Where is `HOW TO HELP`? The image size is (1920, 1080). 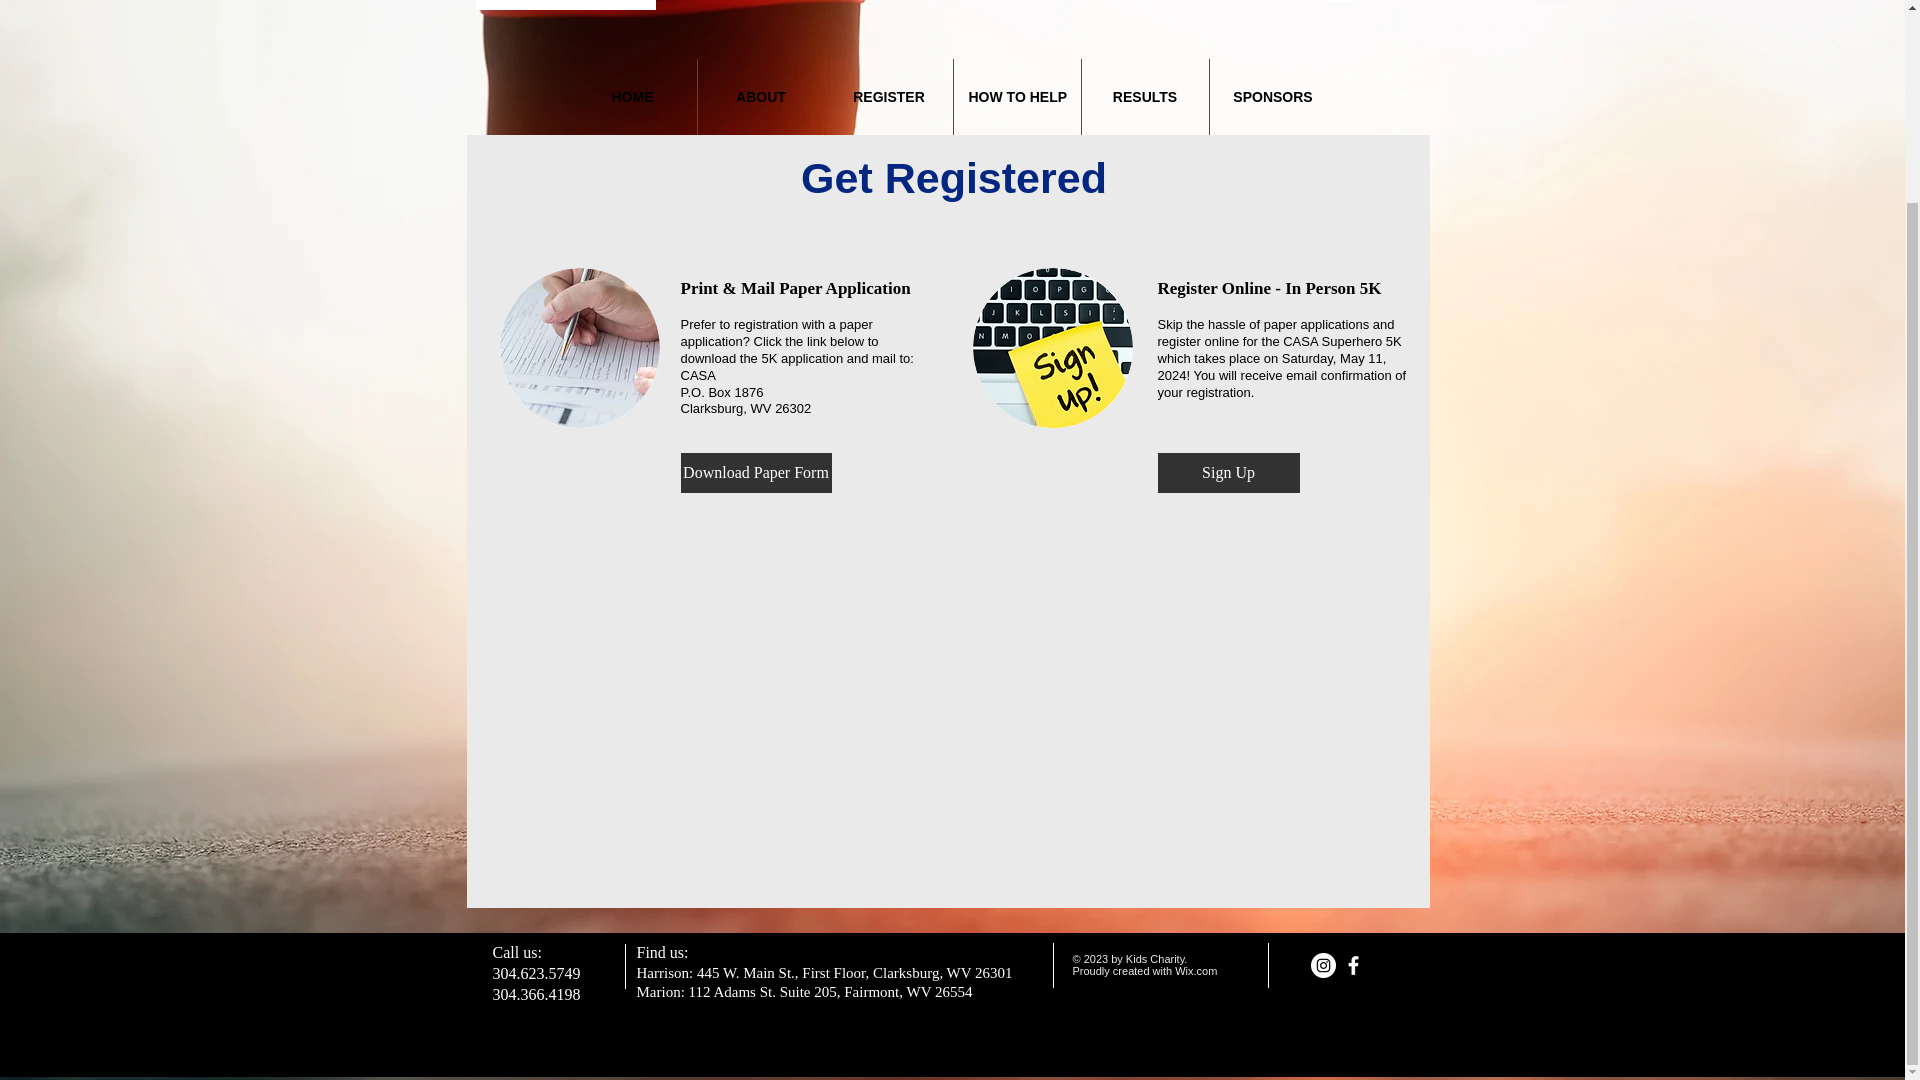
HOW TO HELP is located at coordinates (1017, 97).